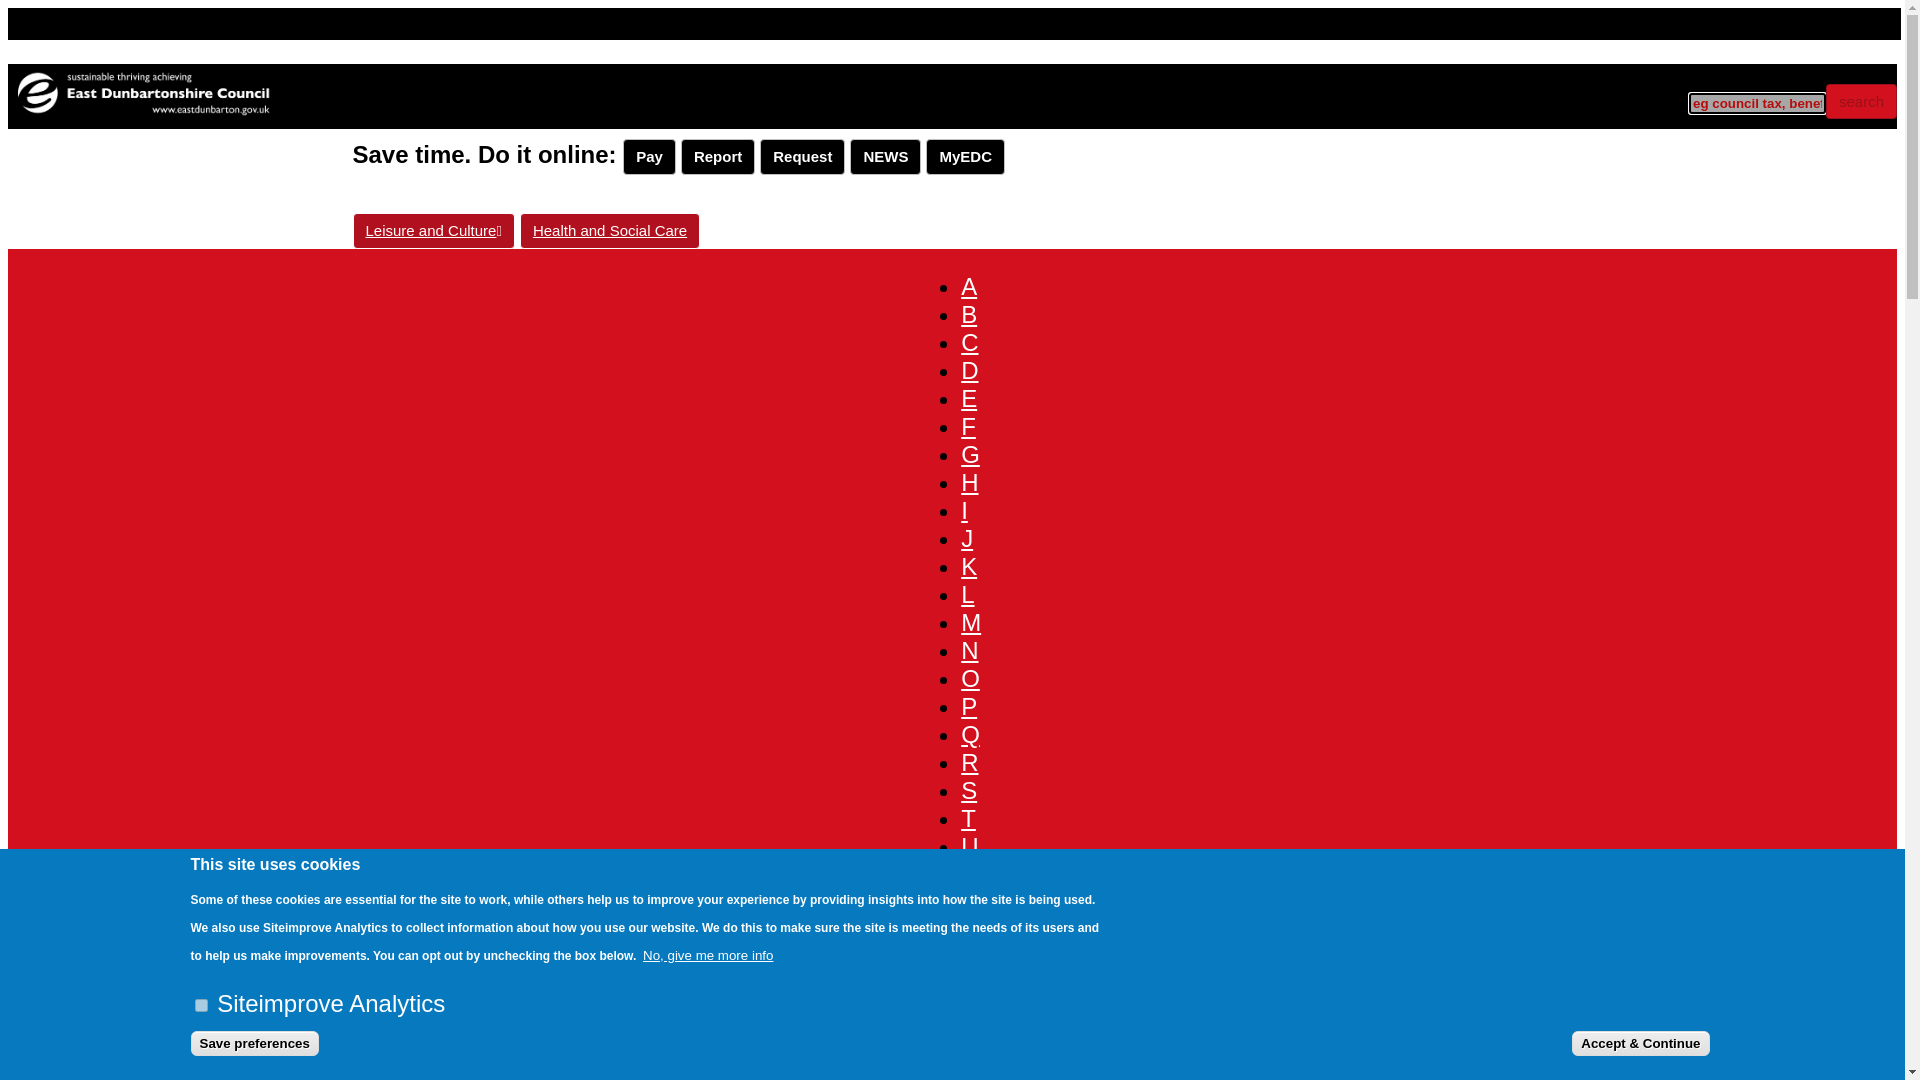 This screenshot has width=1920, height=1080. What do you see at coordinates (718, 156) in the screenshot?
I see `Report a problem` at bounding box center [718, 156].